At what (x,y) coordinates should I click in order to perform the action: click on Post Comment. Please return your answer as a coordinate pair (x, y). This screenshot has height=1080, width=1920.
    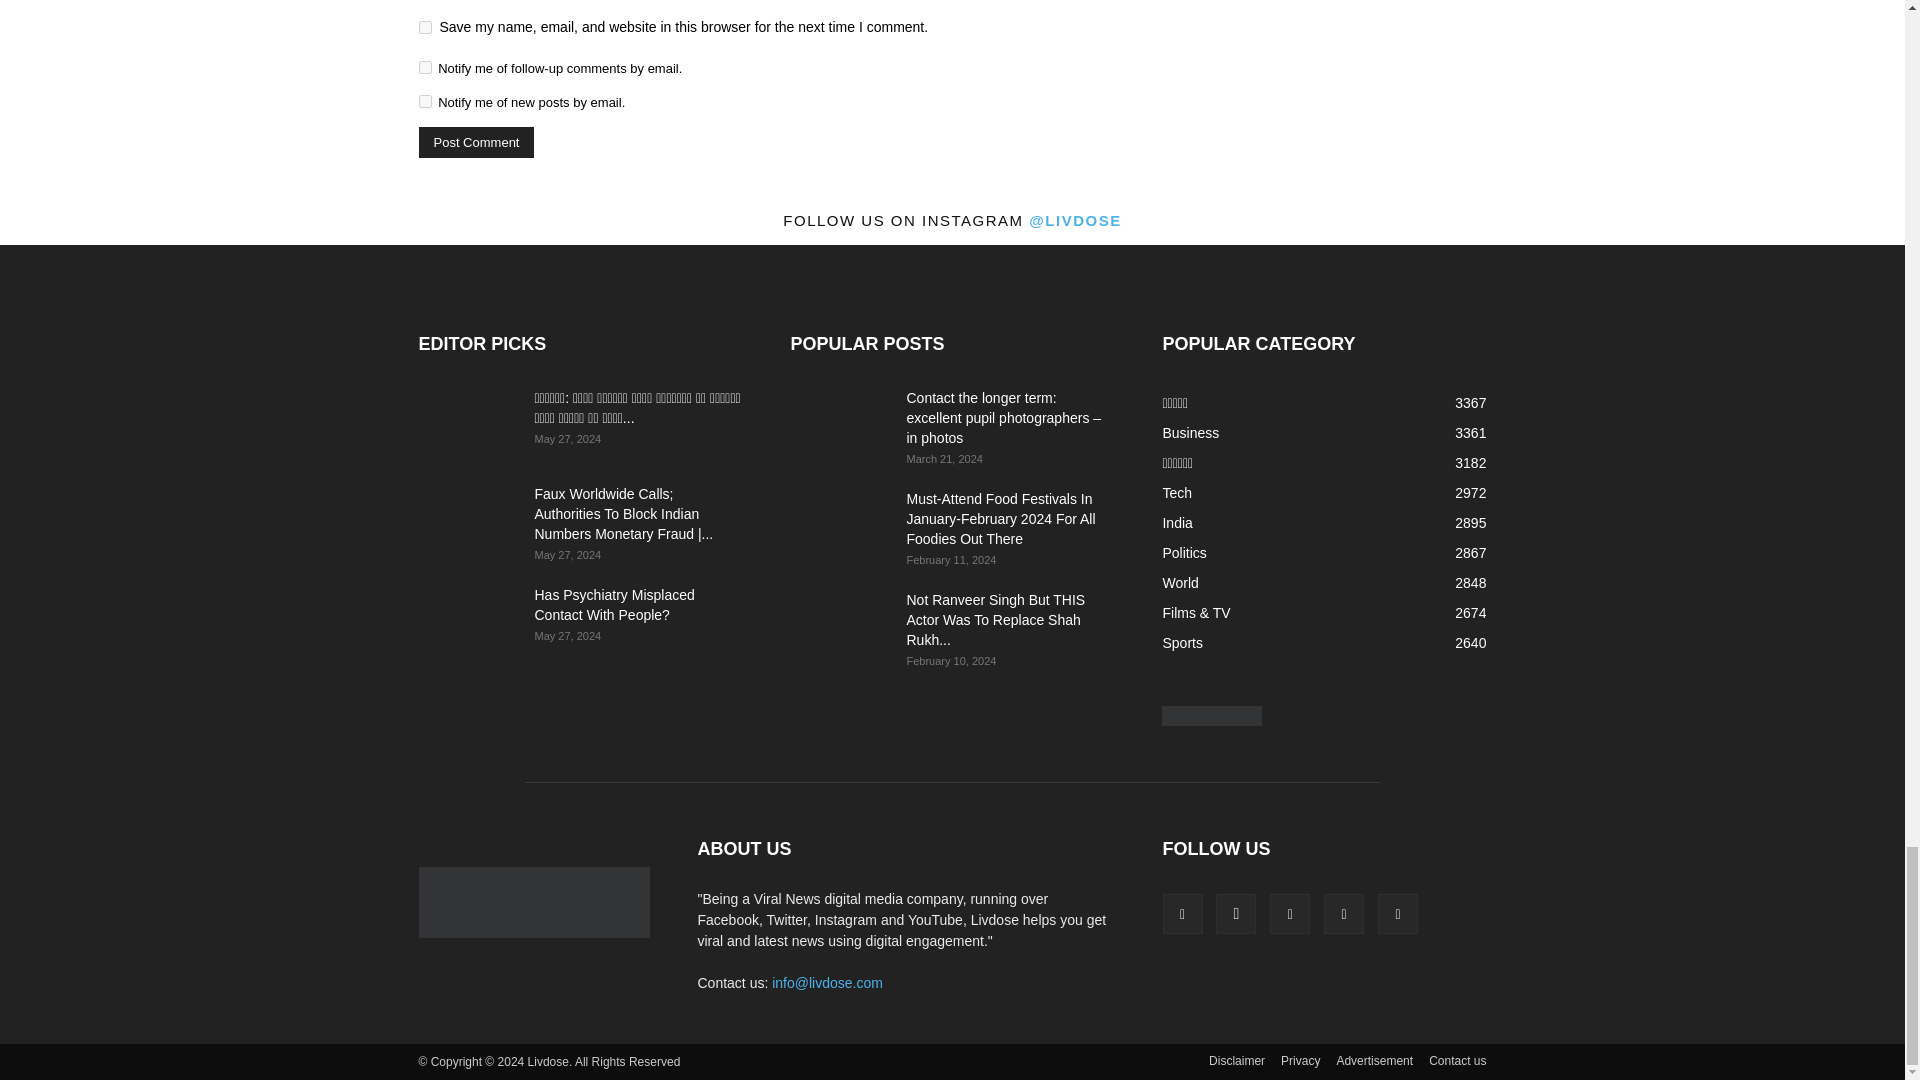
    Looking at the image, I should click on (476, 142).